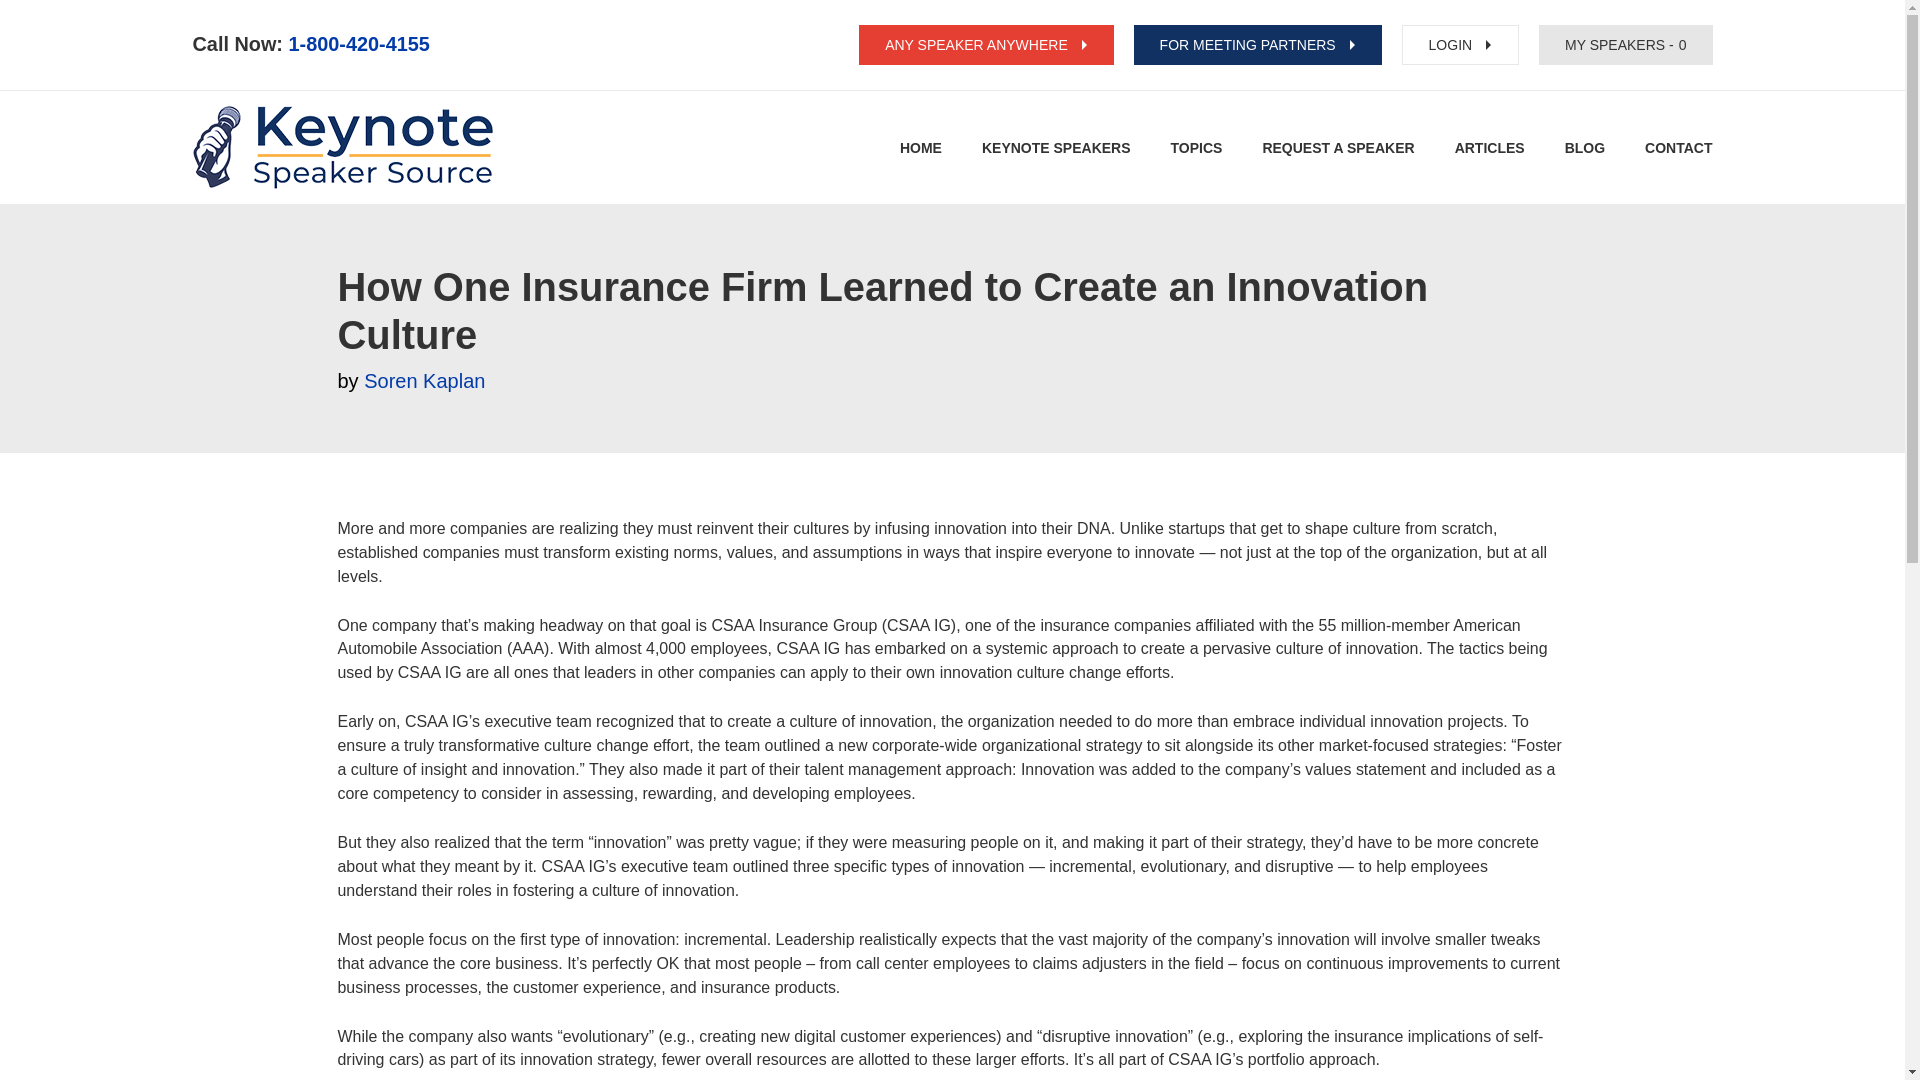 The height and width of the screenshot is (1080, 1920). Describe the element at coordinates (1460, 44) in the screenshot. I see `LOGIN` at that location.